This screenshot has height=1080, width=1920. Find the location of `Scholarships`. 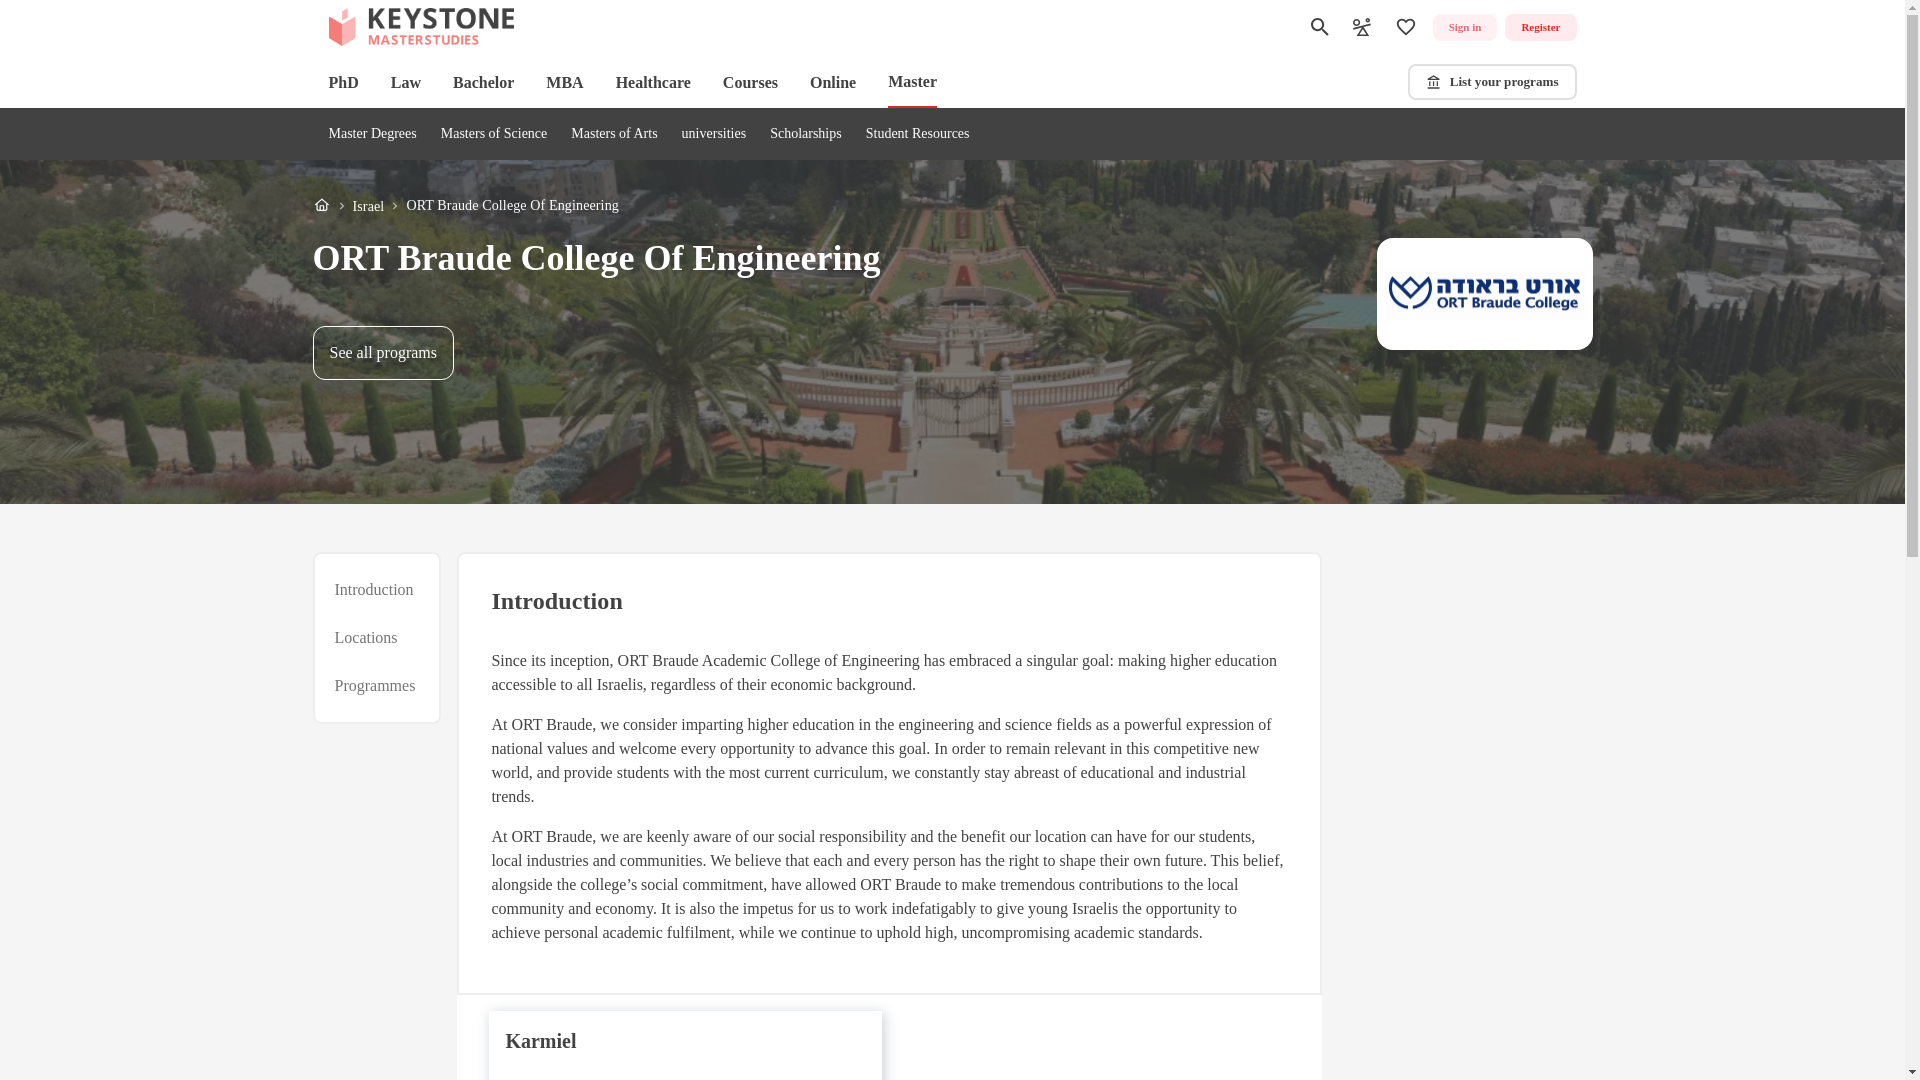

Scholarships is located at coordinates (806, 134).